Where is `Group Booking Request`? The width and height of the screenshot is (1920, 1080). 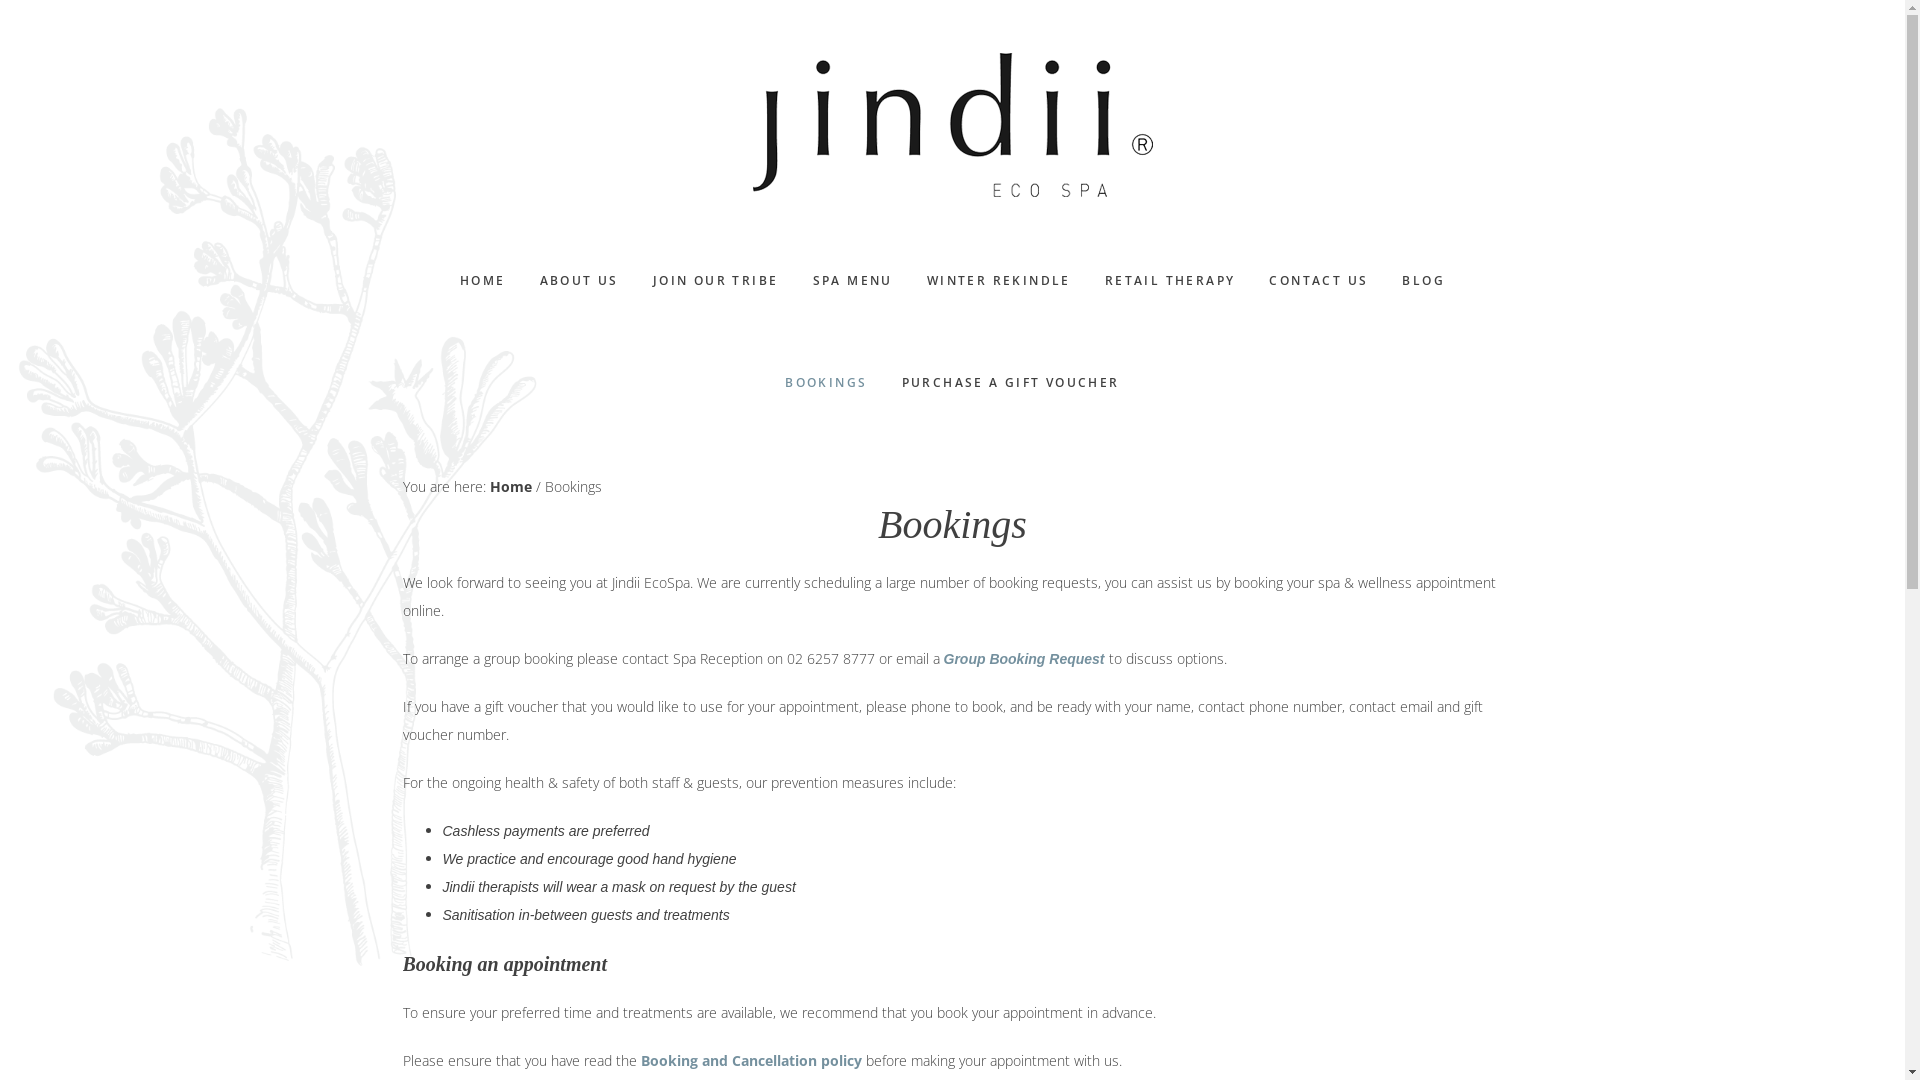
Group Booking Request is located at coordinates (1024, 658).